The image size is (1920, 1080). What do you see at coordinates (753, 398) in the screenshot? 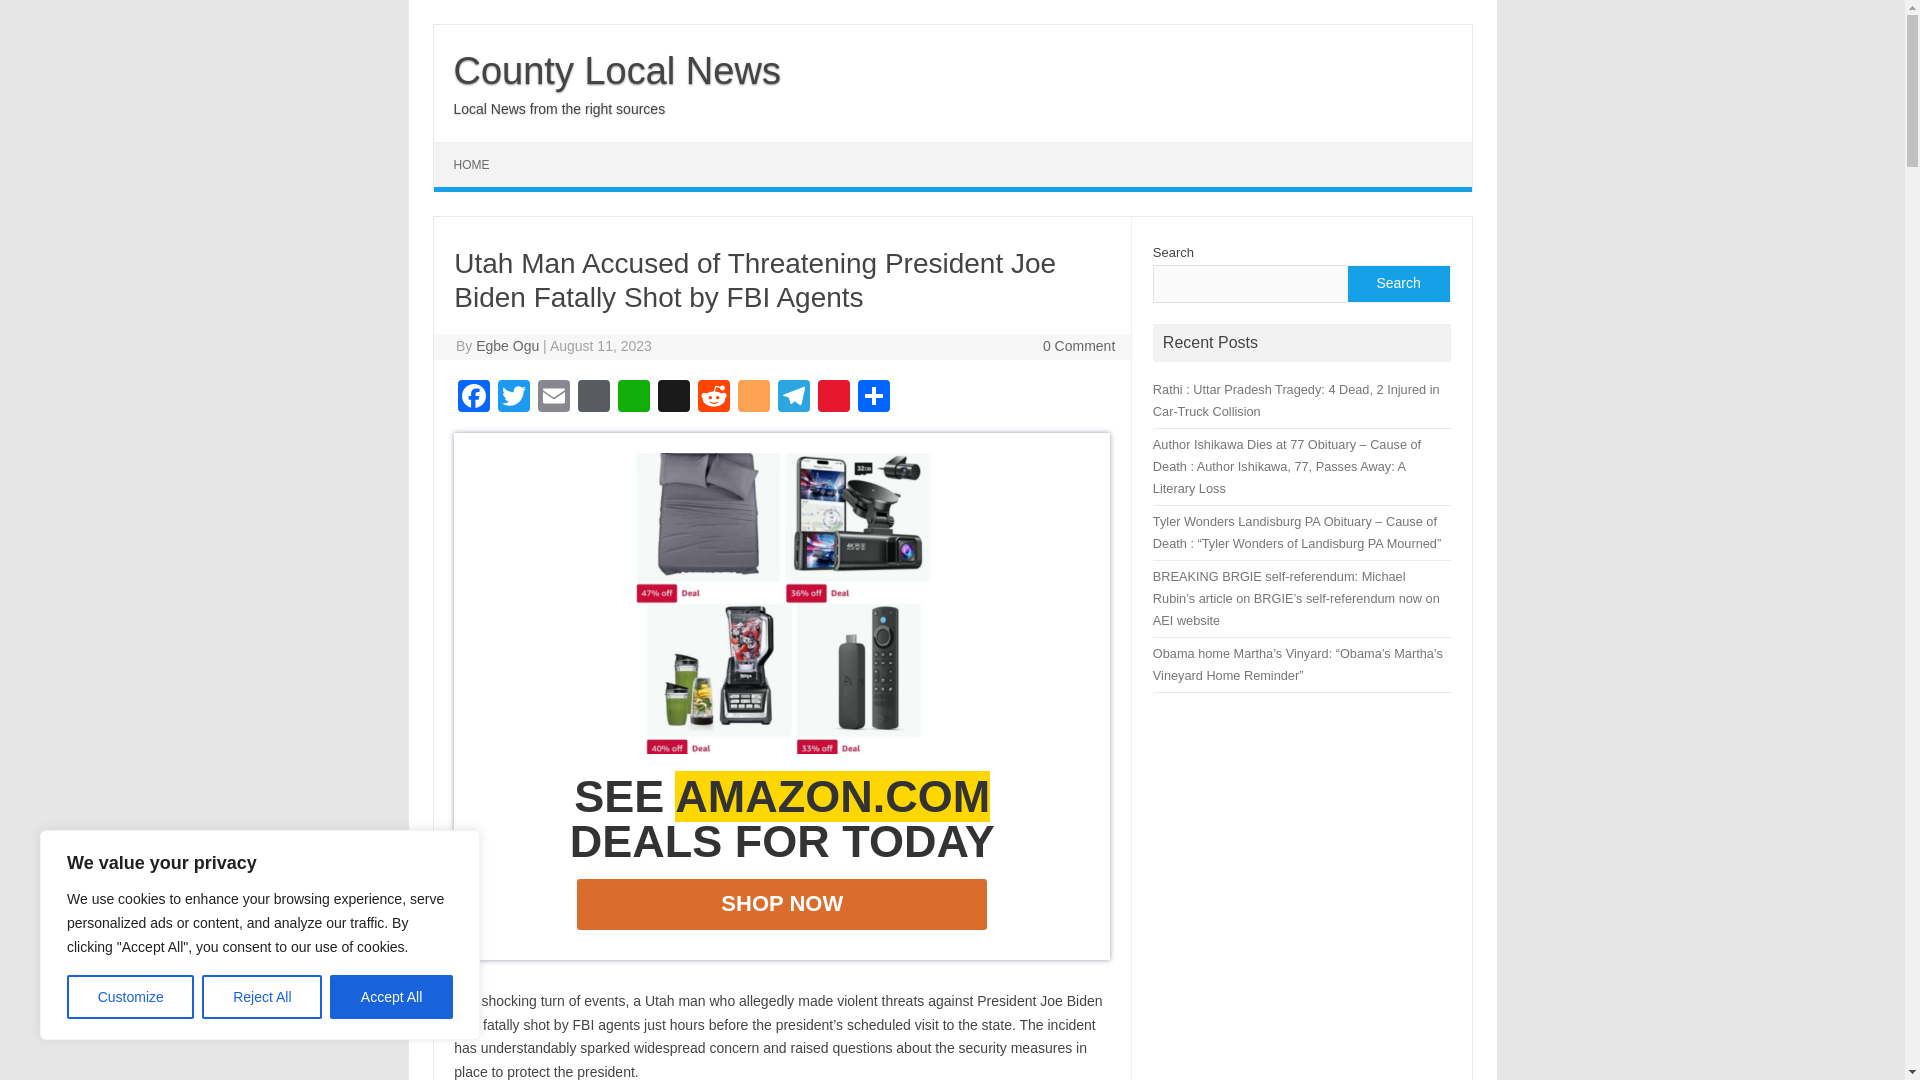
I see `Blogger` at bounding box center [753, 398].